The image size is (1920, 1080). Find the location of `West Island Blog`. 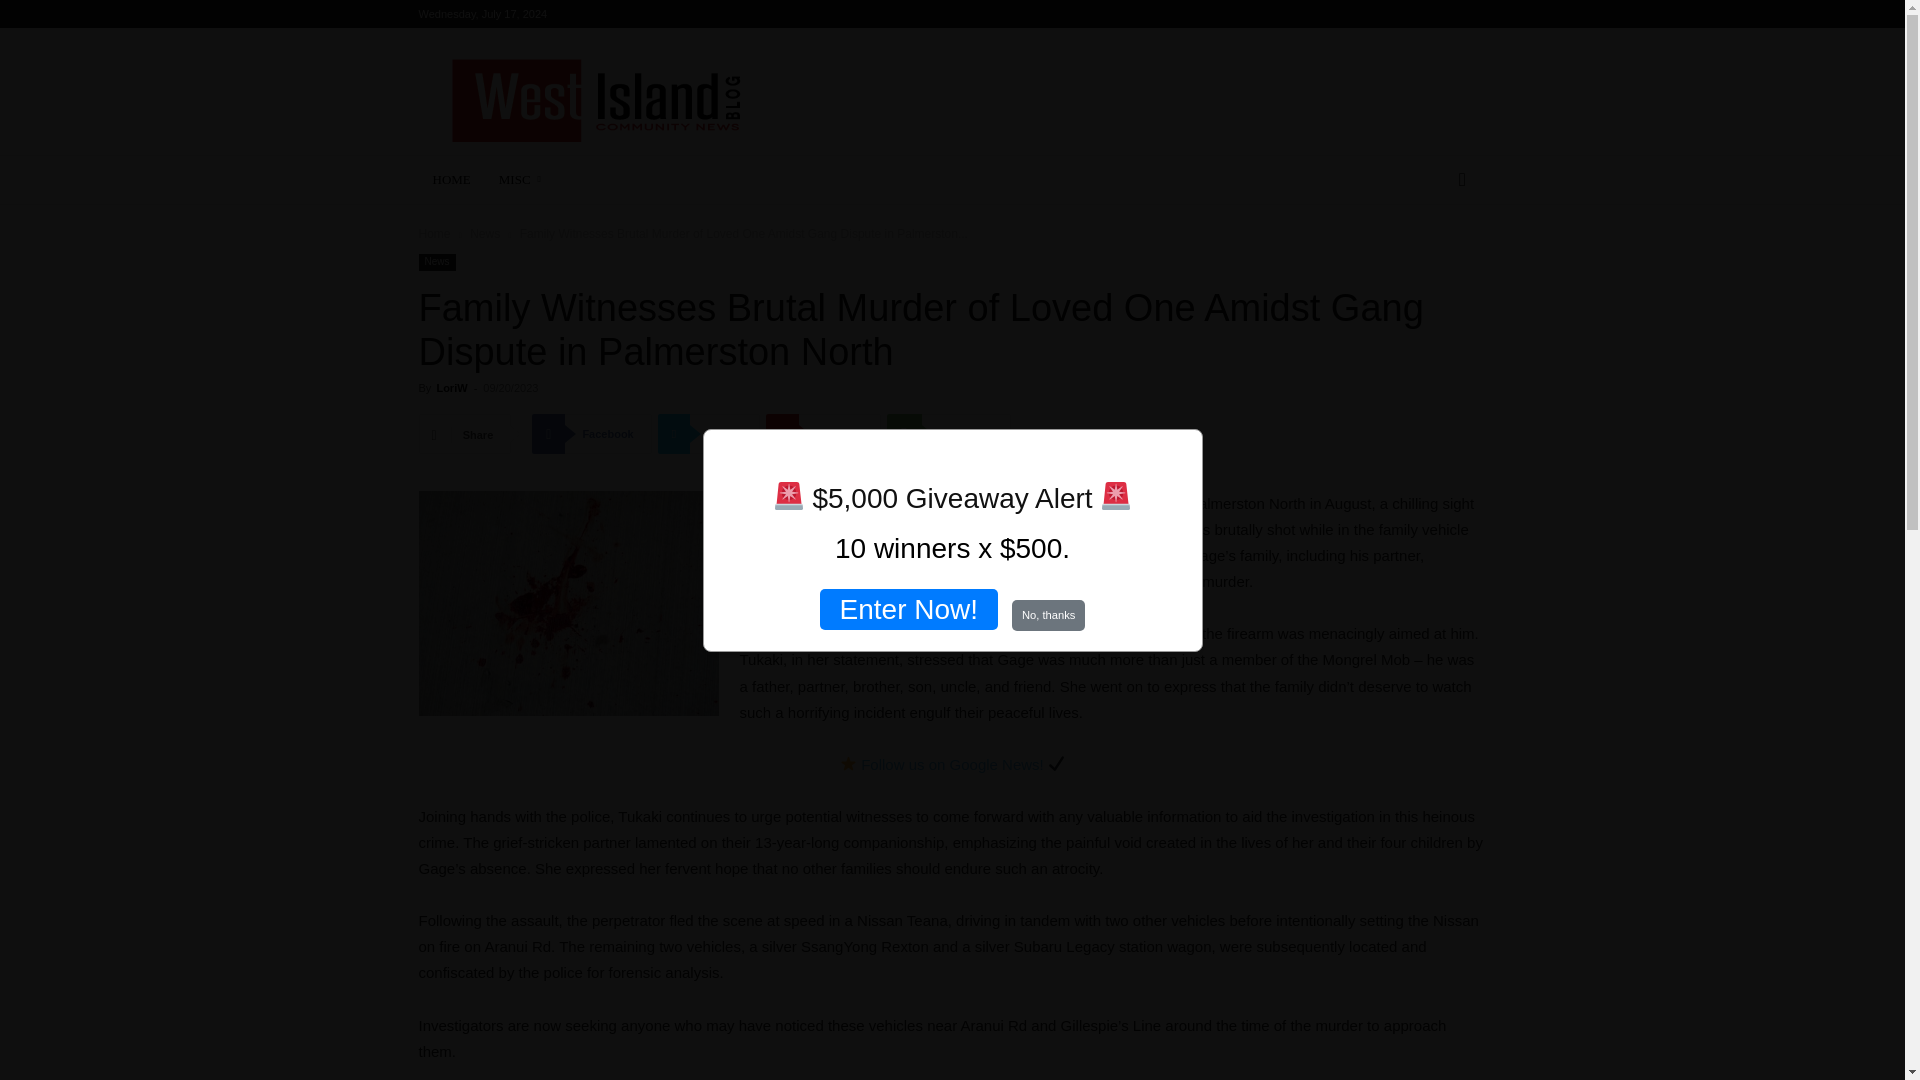

West Island Blog is located at coordinates (594, 100).